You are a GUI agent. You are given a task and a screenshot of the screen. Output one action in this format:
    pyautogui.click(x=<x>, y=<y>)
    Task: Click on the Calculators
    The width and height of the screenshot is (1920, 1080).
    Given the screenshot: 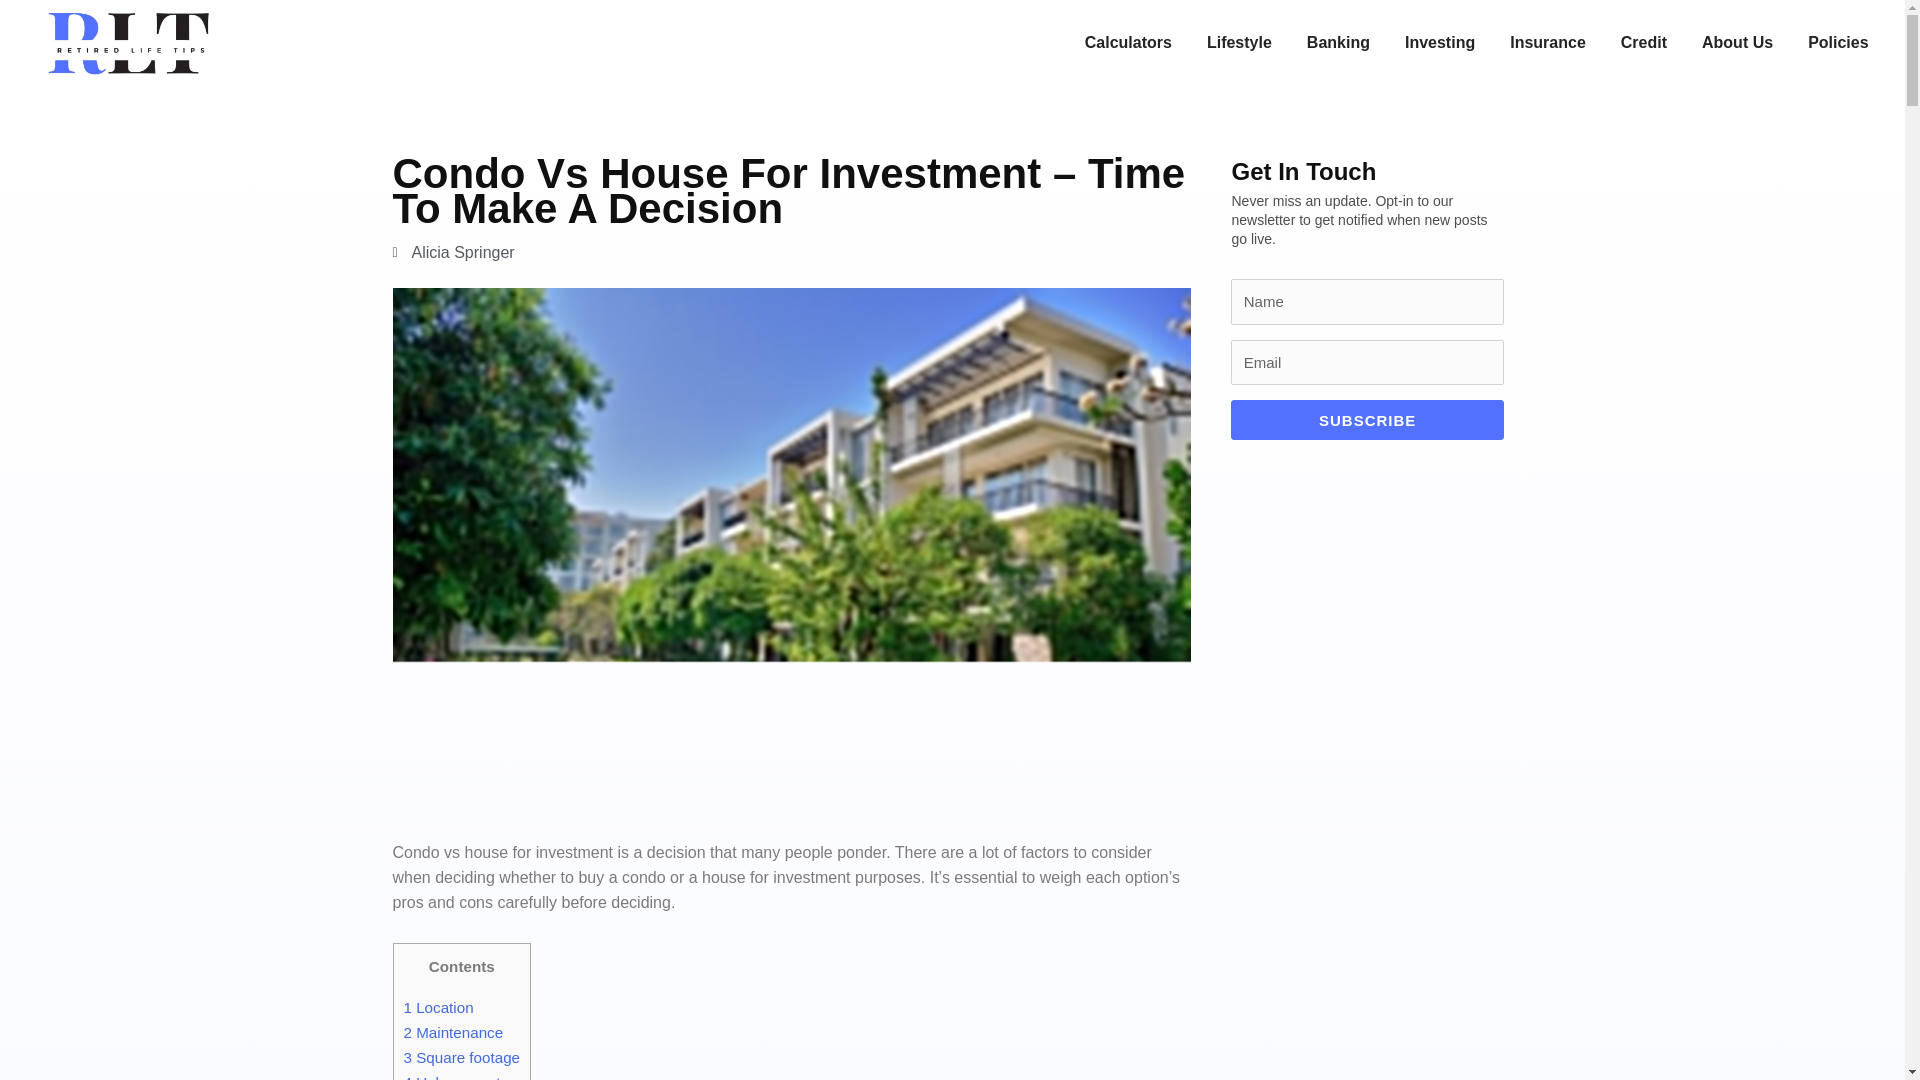 What is the action you would take?
    pyautogui.click(x=1128, y=43)
    